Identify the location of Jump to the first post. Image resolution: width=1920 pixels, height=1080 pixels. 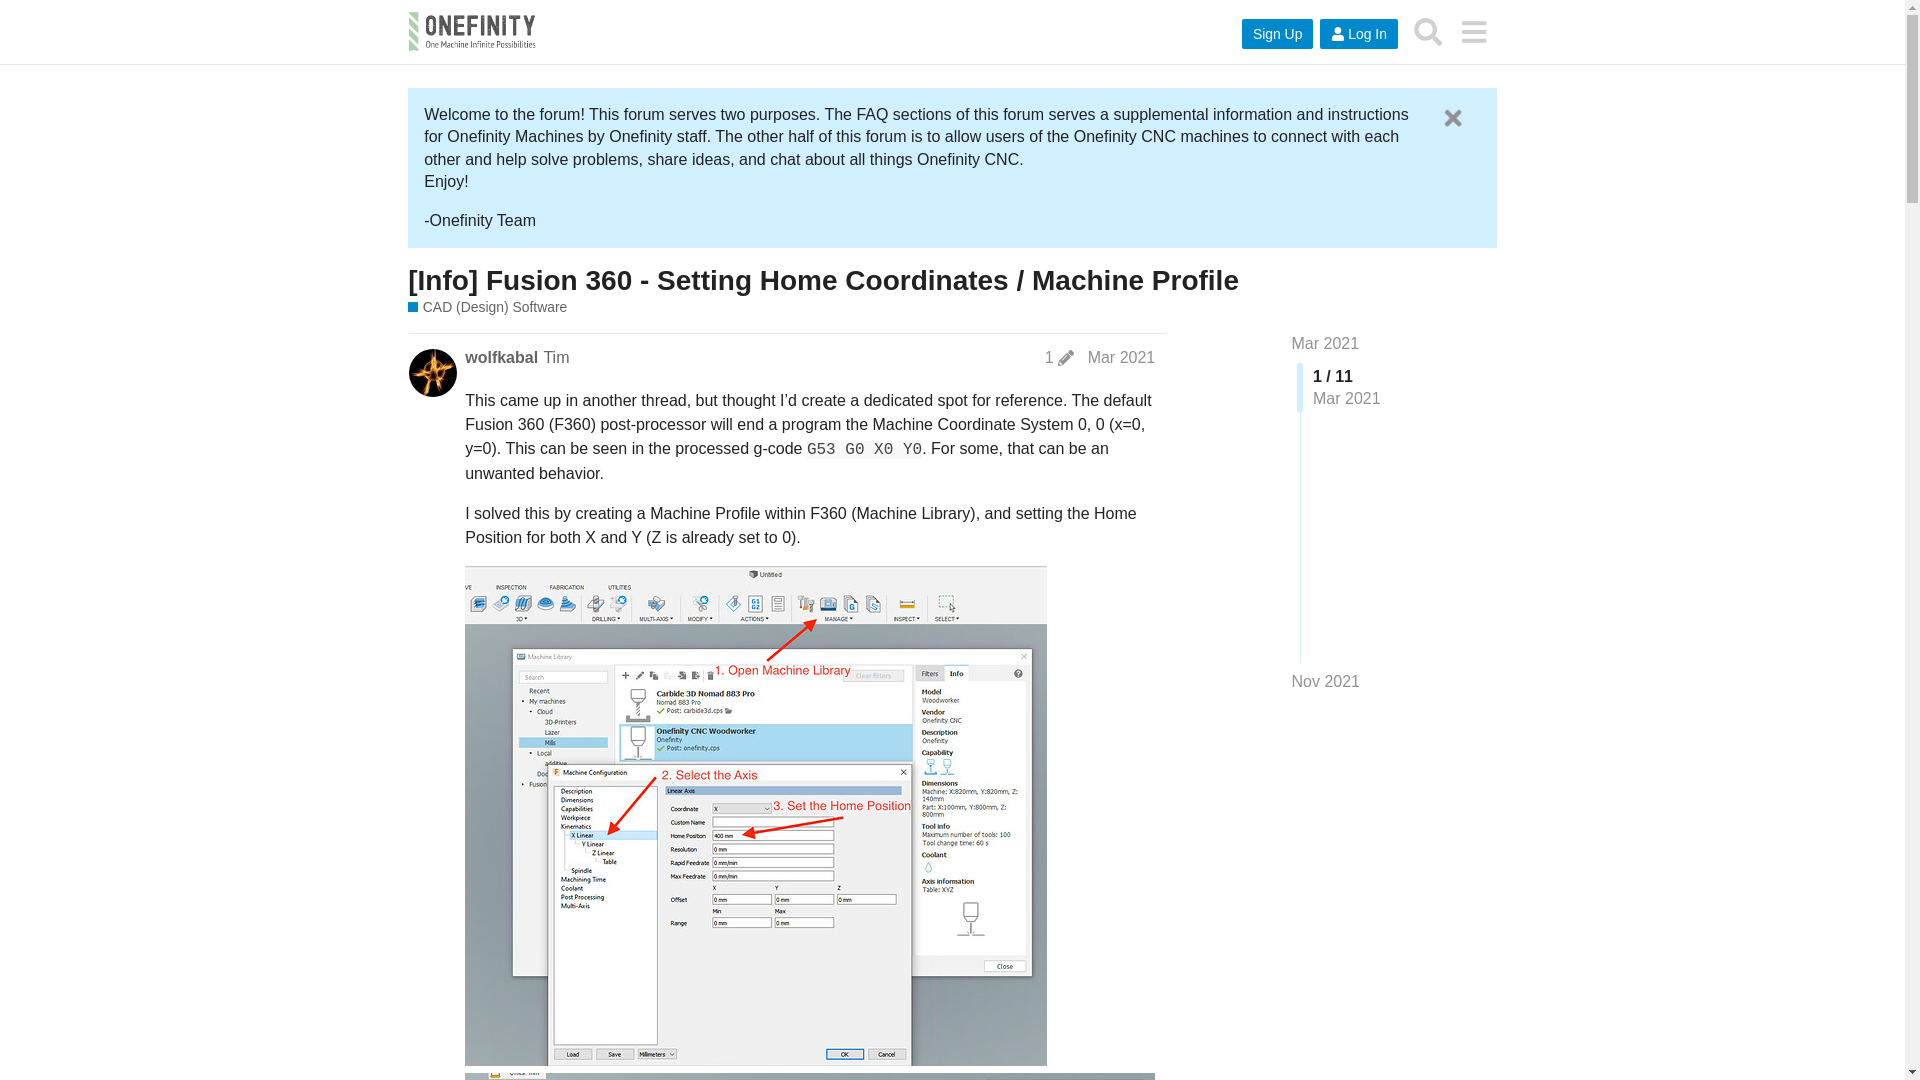
(1326, 343).